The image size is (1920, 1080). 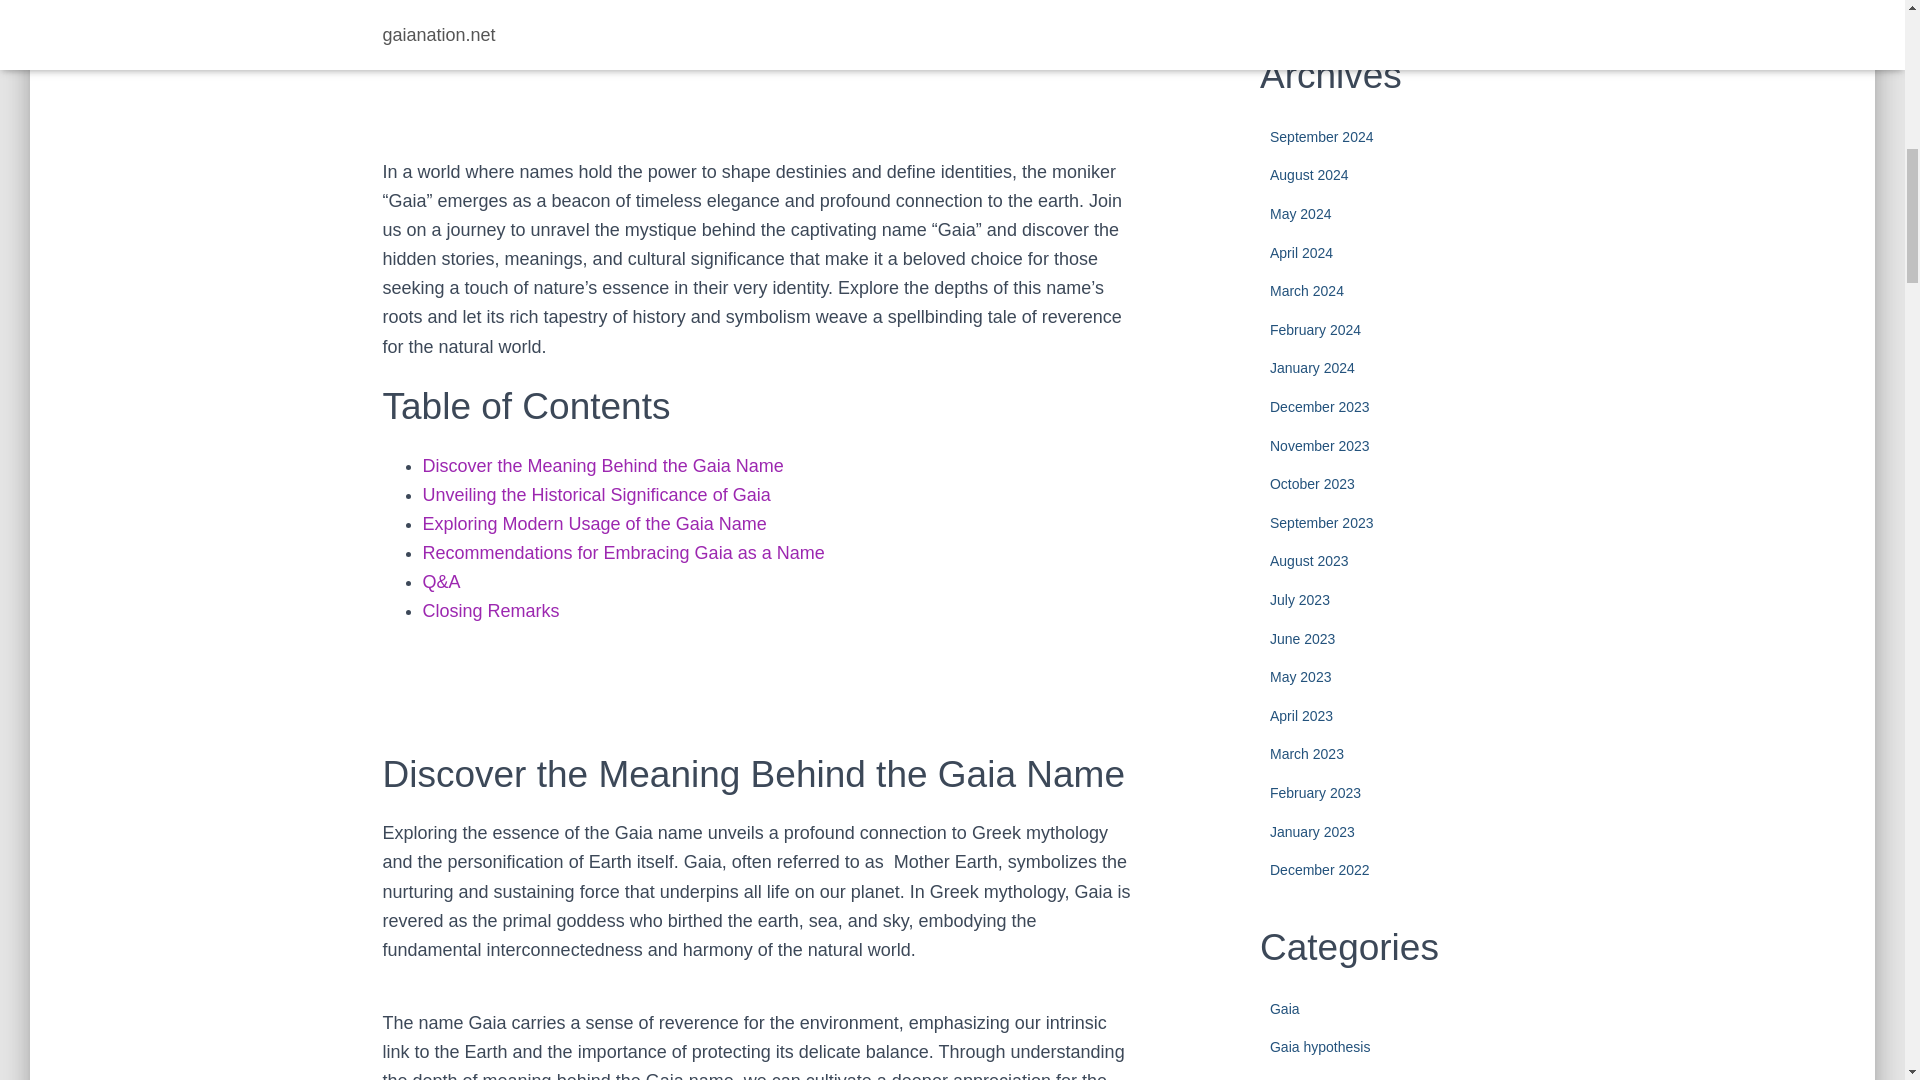 I want to click on May 2024, so click(x=1300, y=214).